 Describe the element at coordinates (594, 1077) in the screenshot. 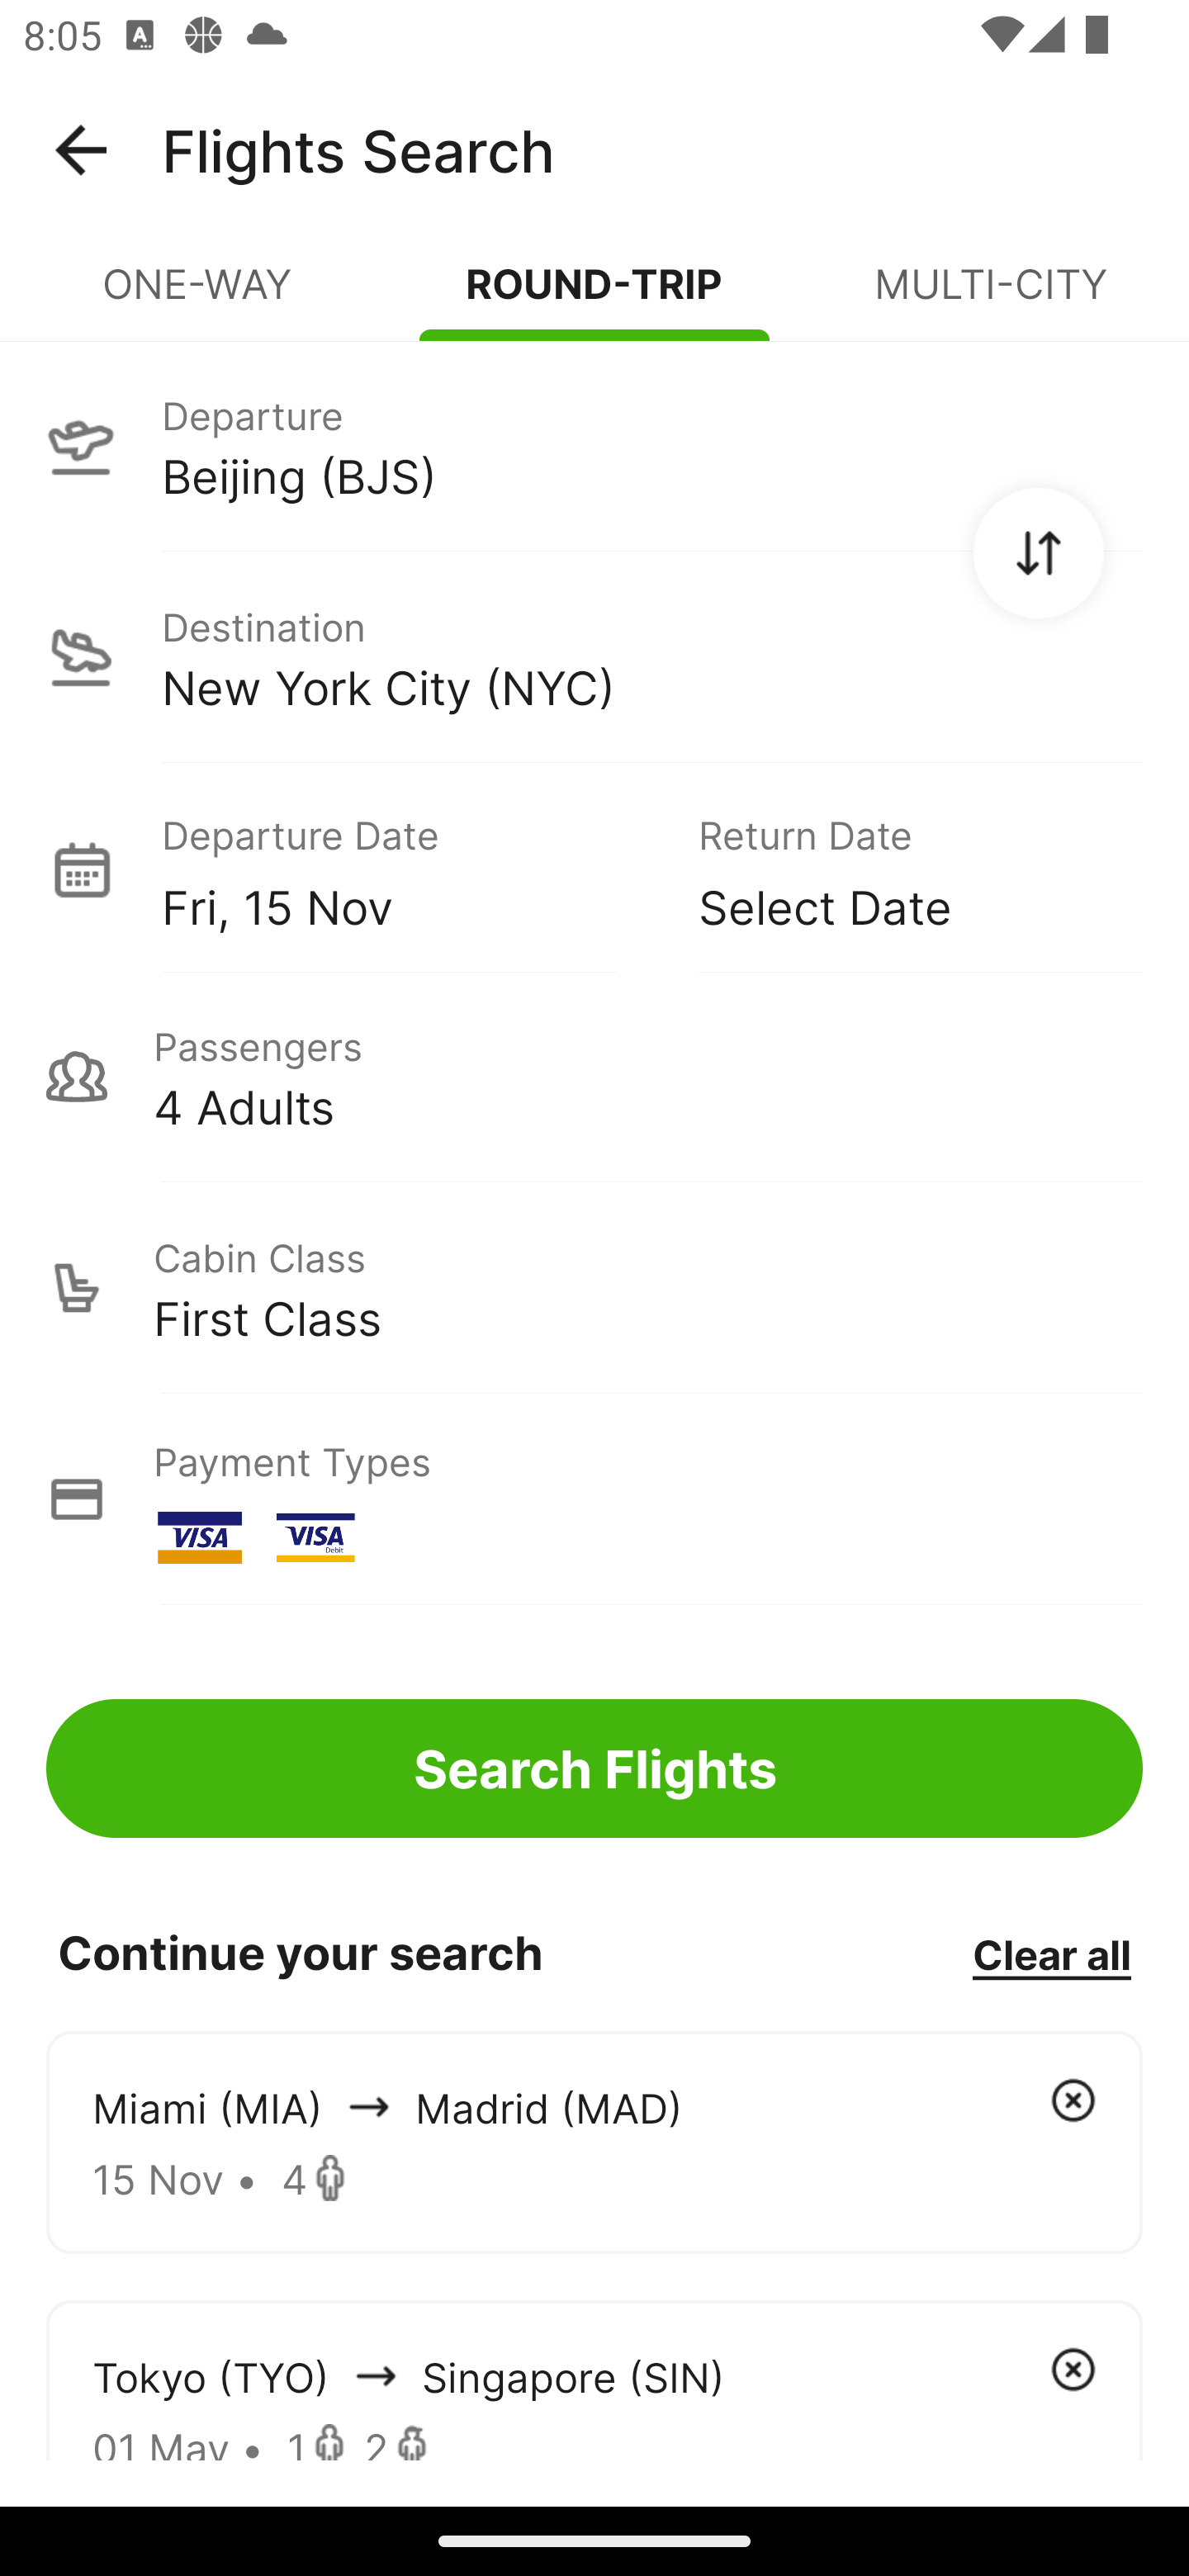

I see `Passengers 4 Adults` at that location.